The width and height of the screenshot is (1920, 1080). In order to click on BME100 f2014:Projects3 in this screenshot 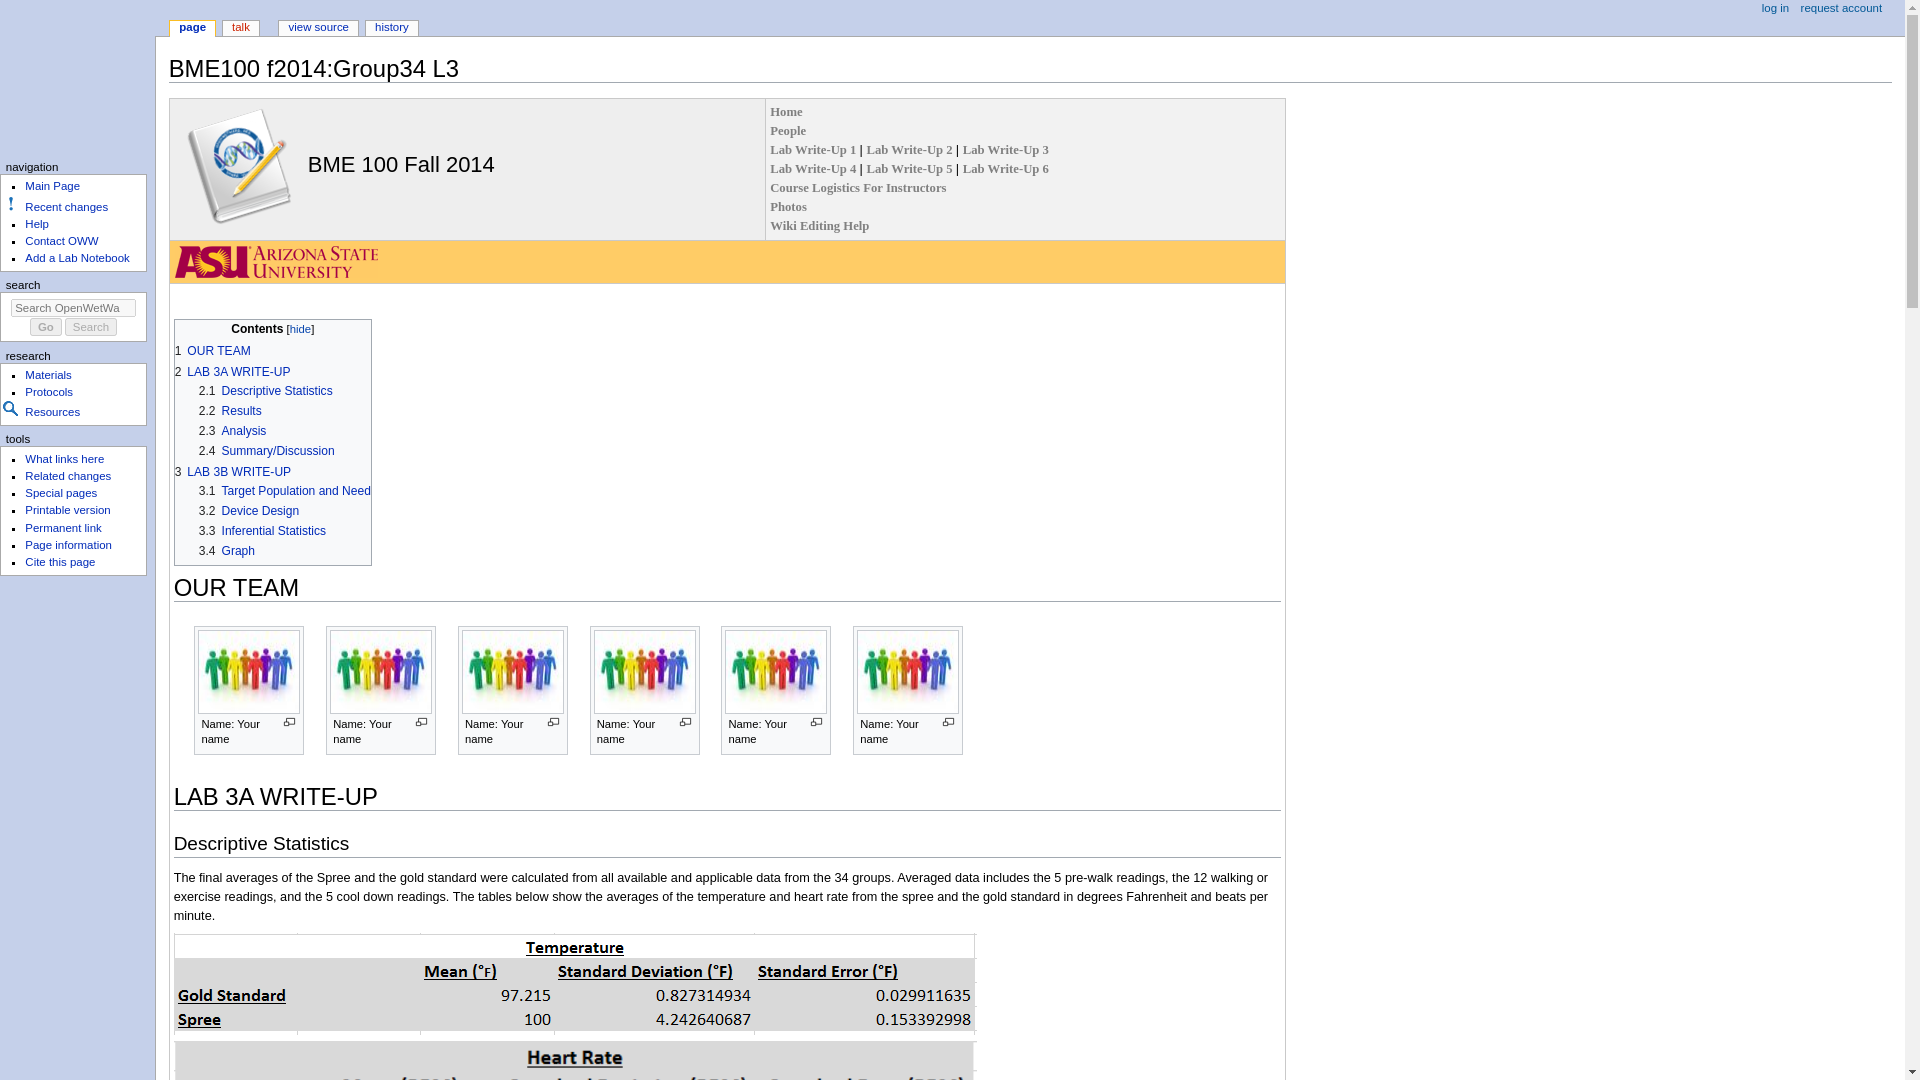, I will do `click(1006, 149)`.